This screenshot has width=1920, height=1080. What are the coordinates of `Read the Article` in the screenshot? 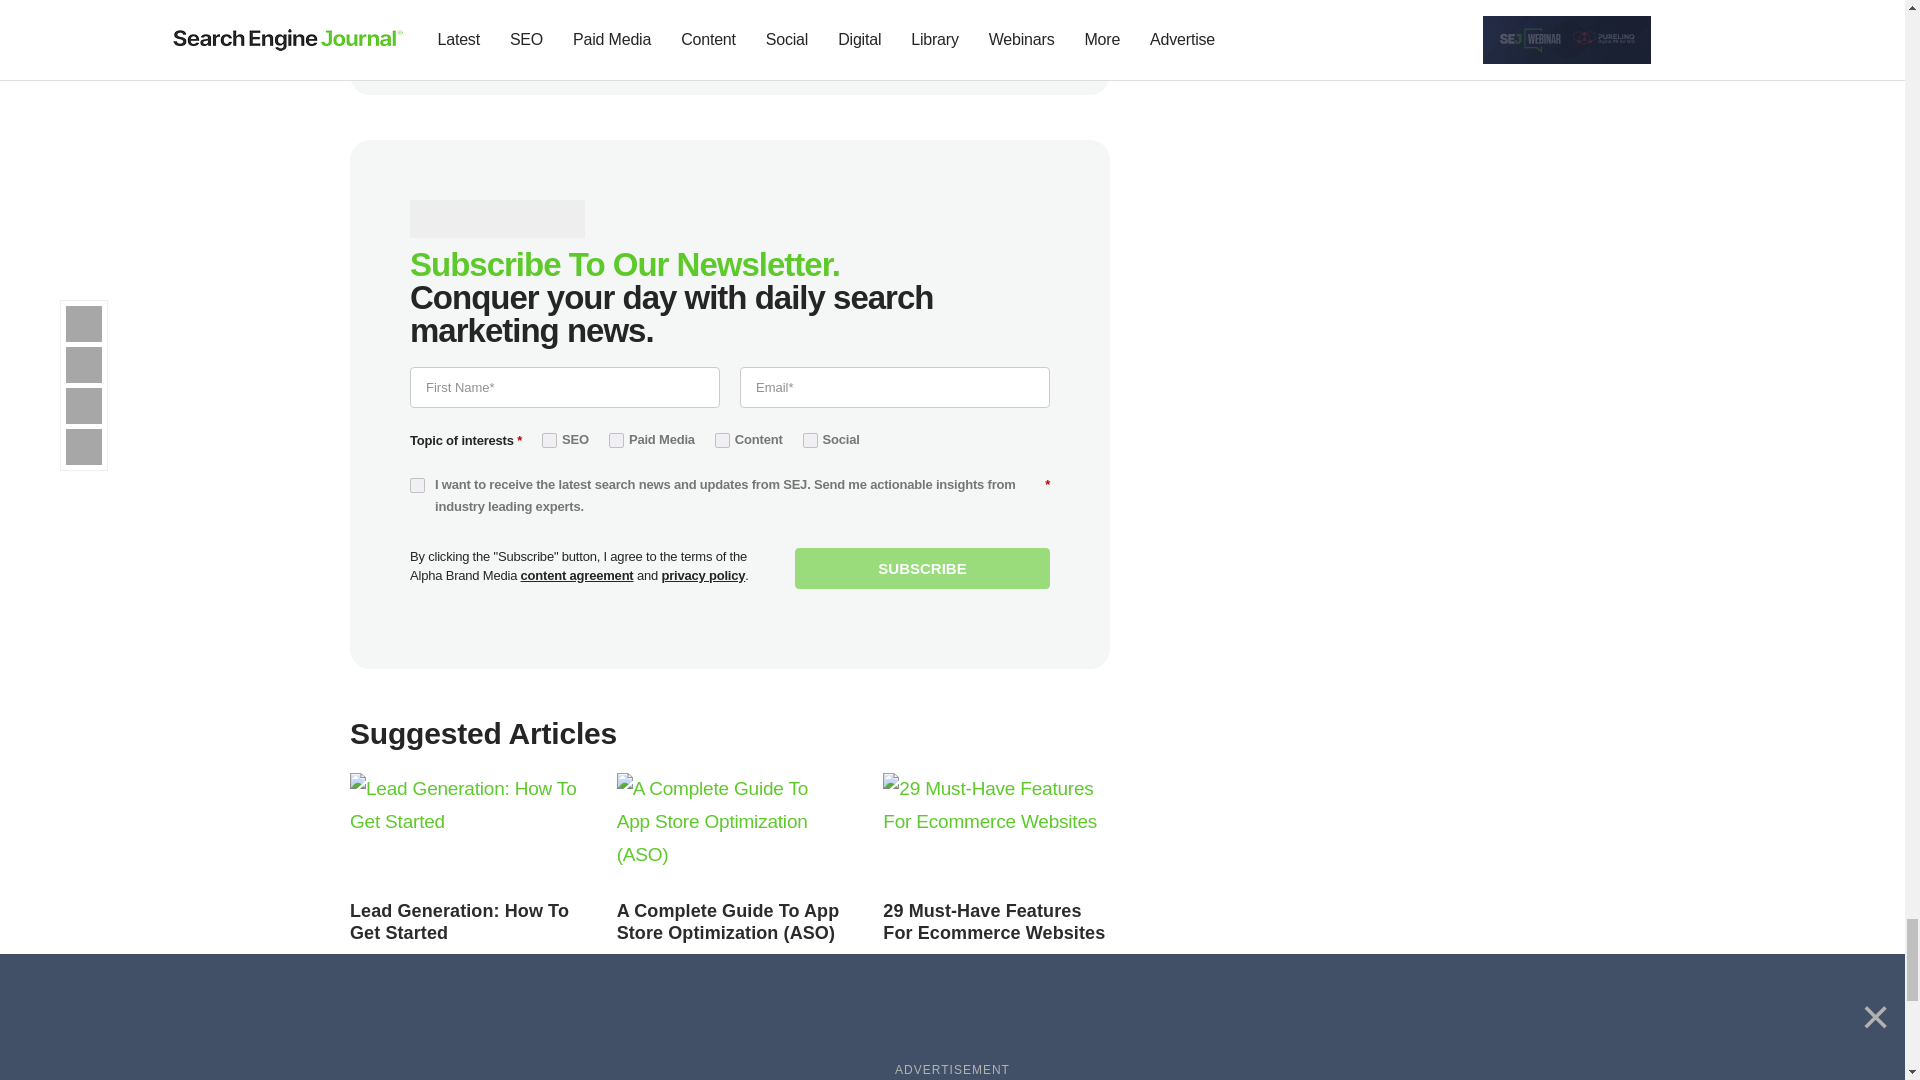 It's located at (458, 921).